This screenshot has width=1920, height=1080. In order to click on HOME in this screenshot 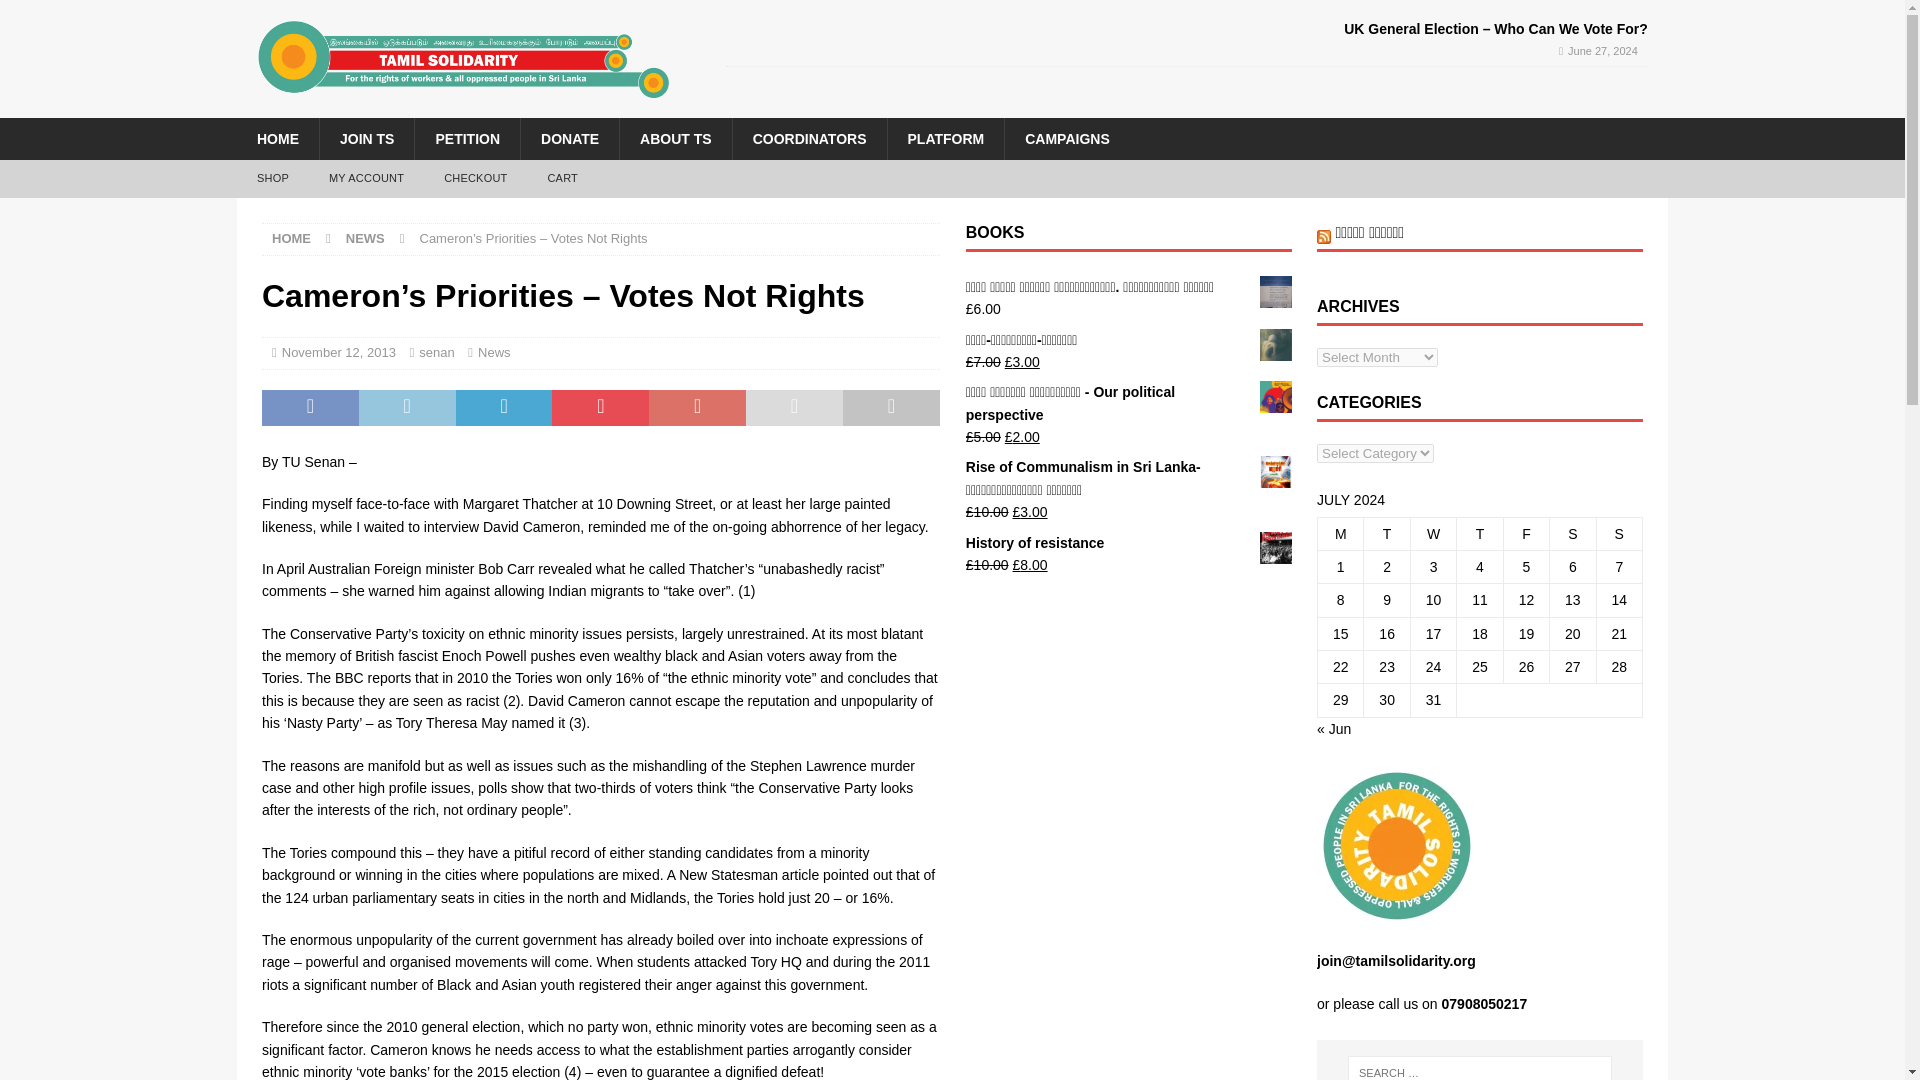, I will do `click(277, 138)`.